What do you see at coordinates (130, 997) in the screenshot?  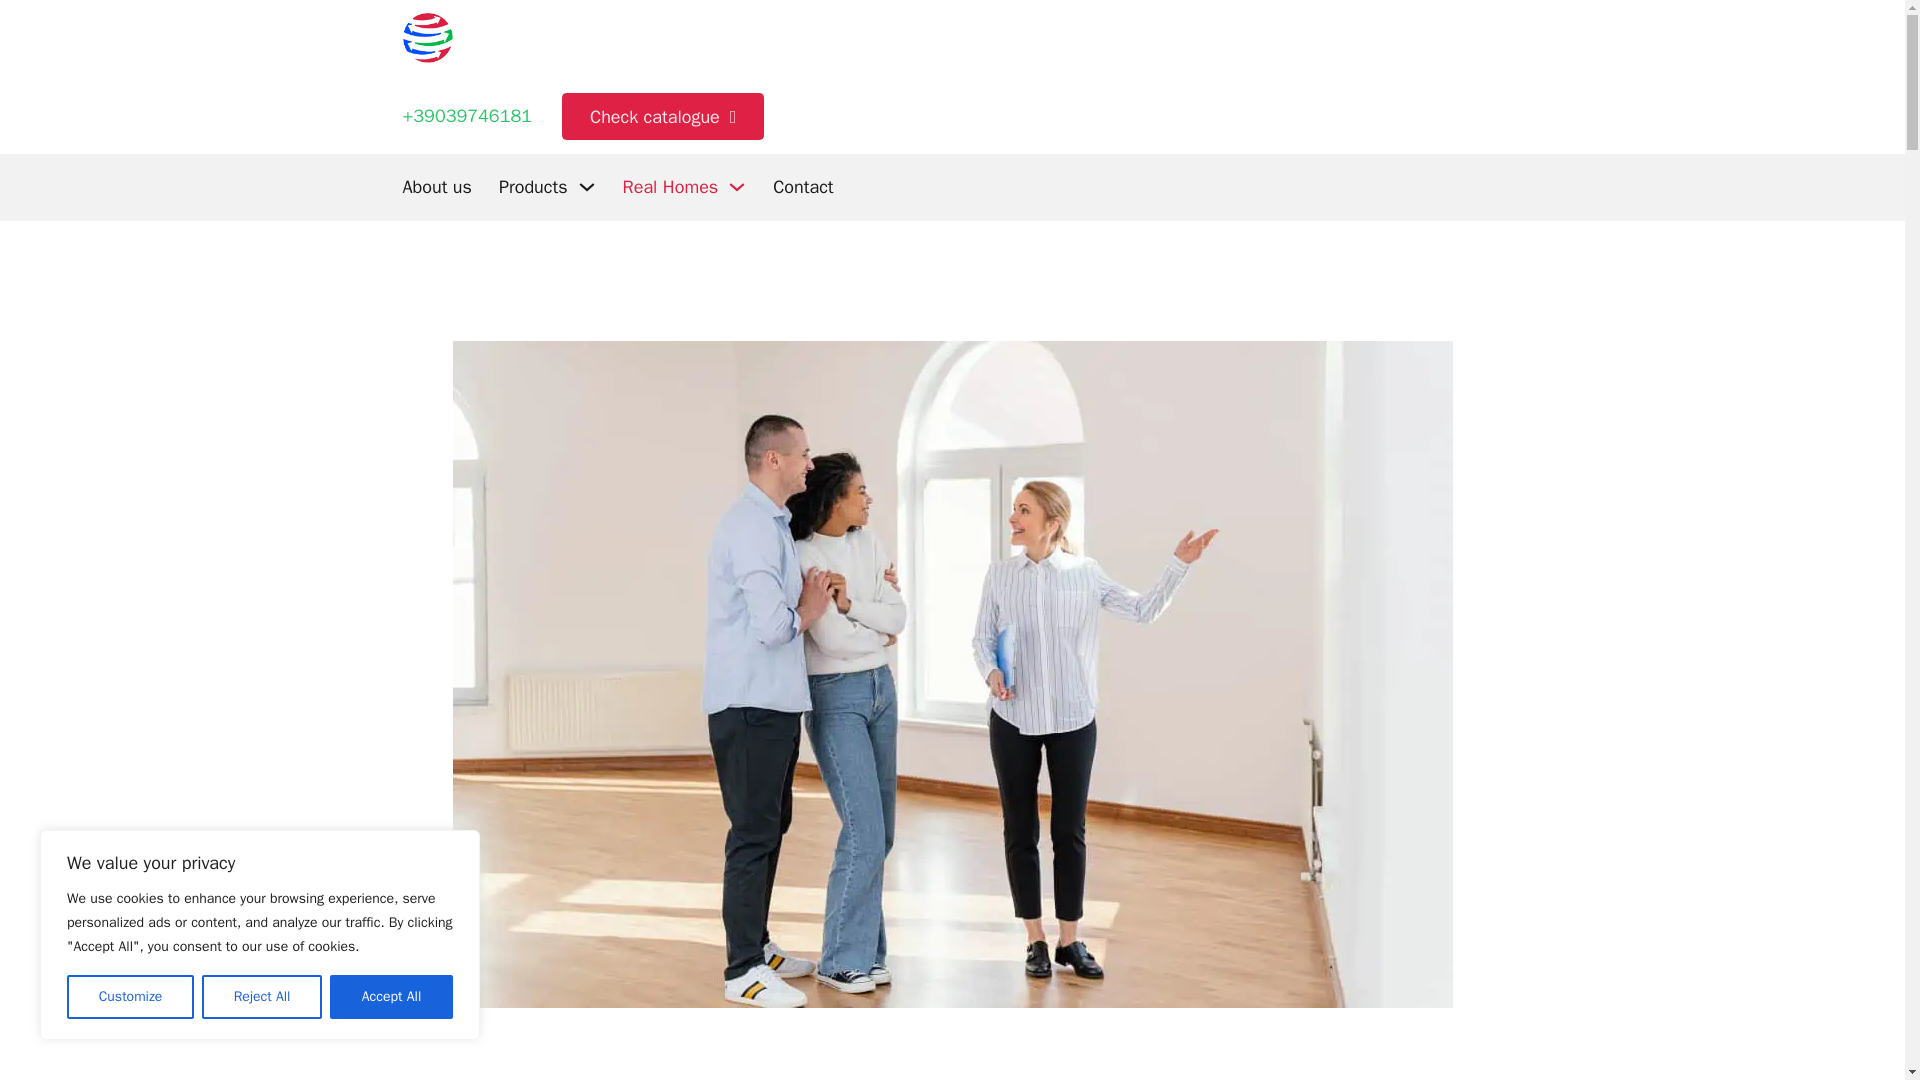 I see `Customize` at bounding box center [130, 997].